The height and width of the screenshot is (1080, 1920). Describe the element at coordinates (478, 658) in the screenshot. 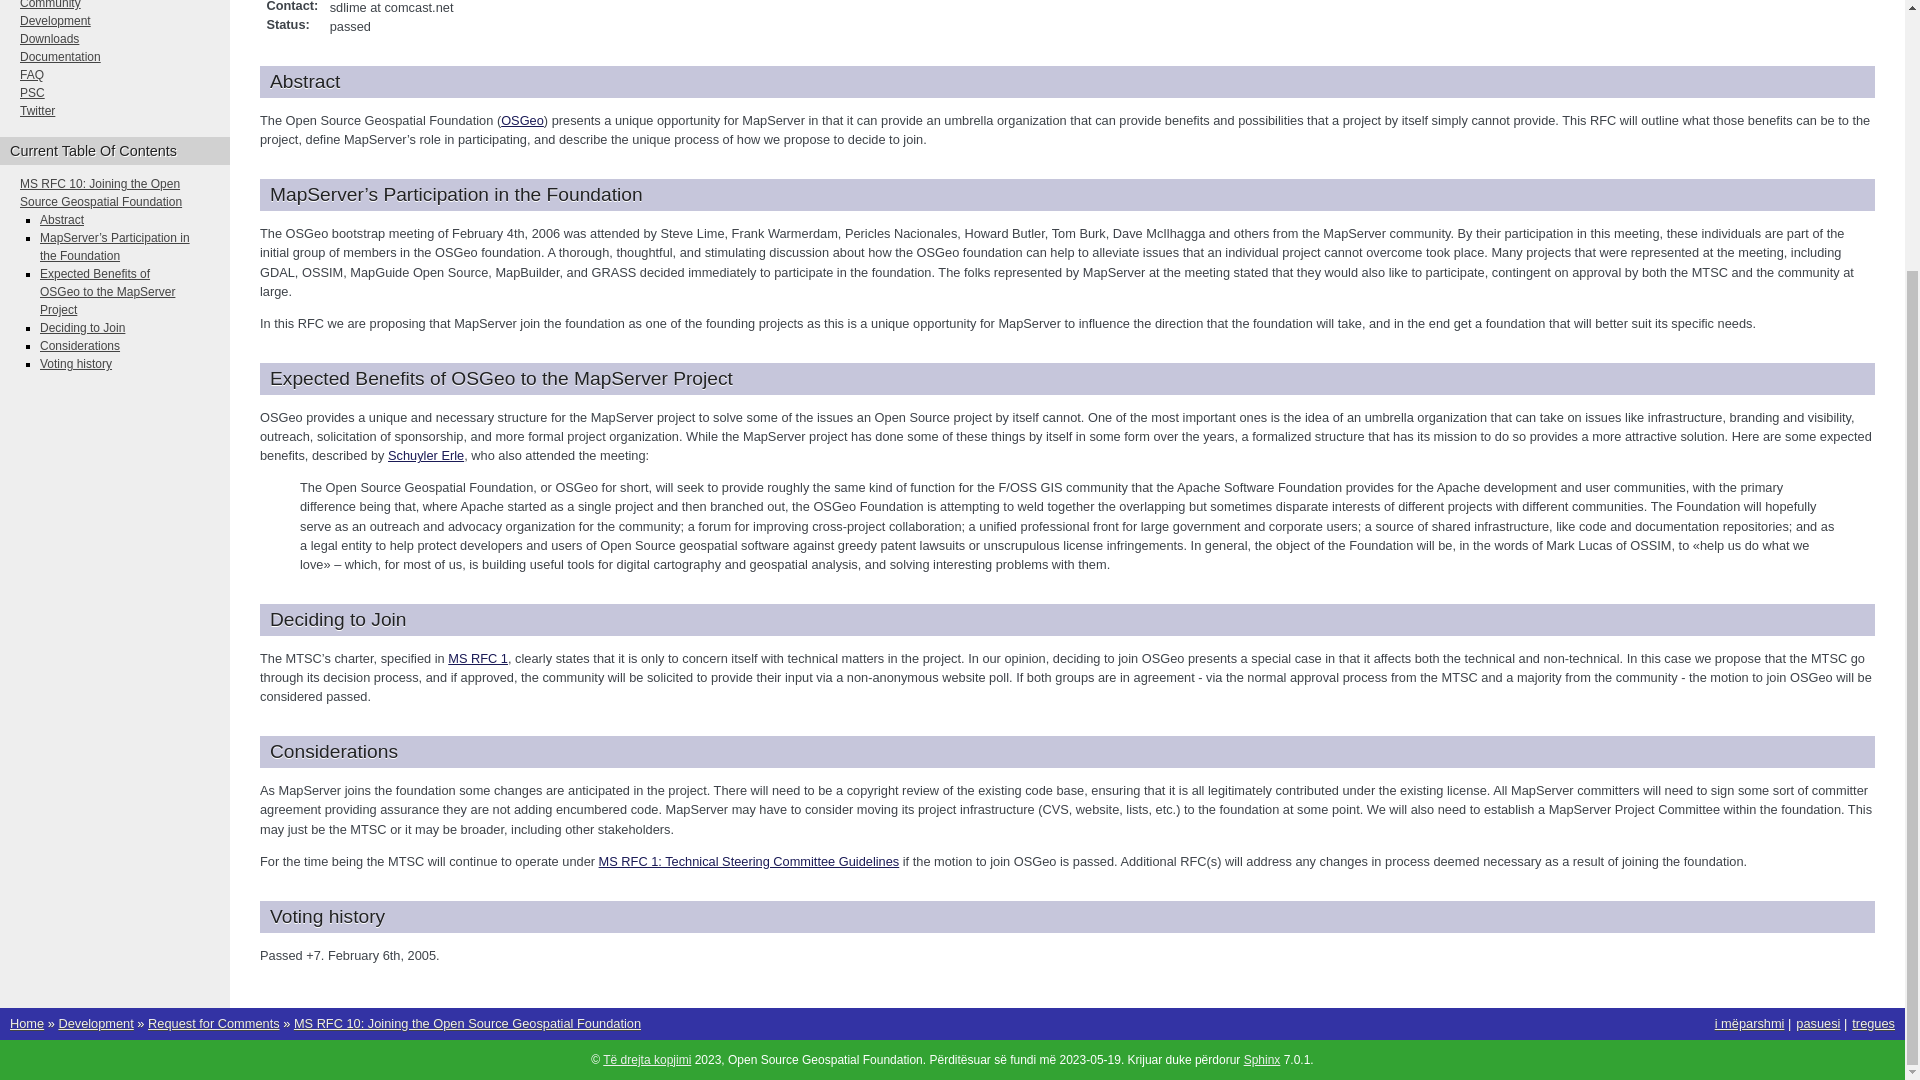

I see `MS RFC 1` at that location.